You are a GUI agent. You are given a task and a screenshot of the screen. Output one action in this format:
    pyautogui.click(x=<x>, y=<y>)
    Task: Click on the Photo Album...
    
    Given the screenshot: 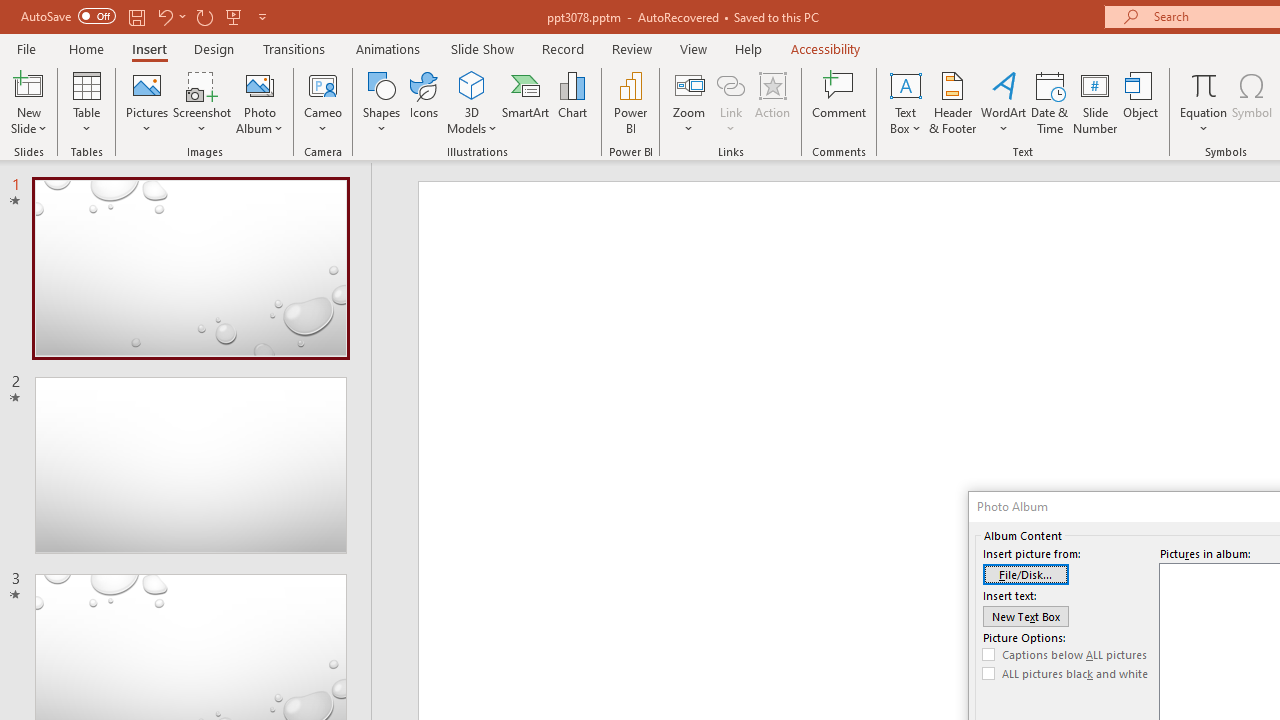 What is the action you would take?
    pyautogui.click(x=260, y=102)
    